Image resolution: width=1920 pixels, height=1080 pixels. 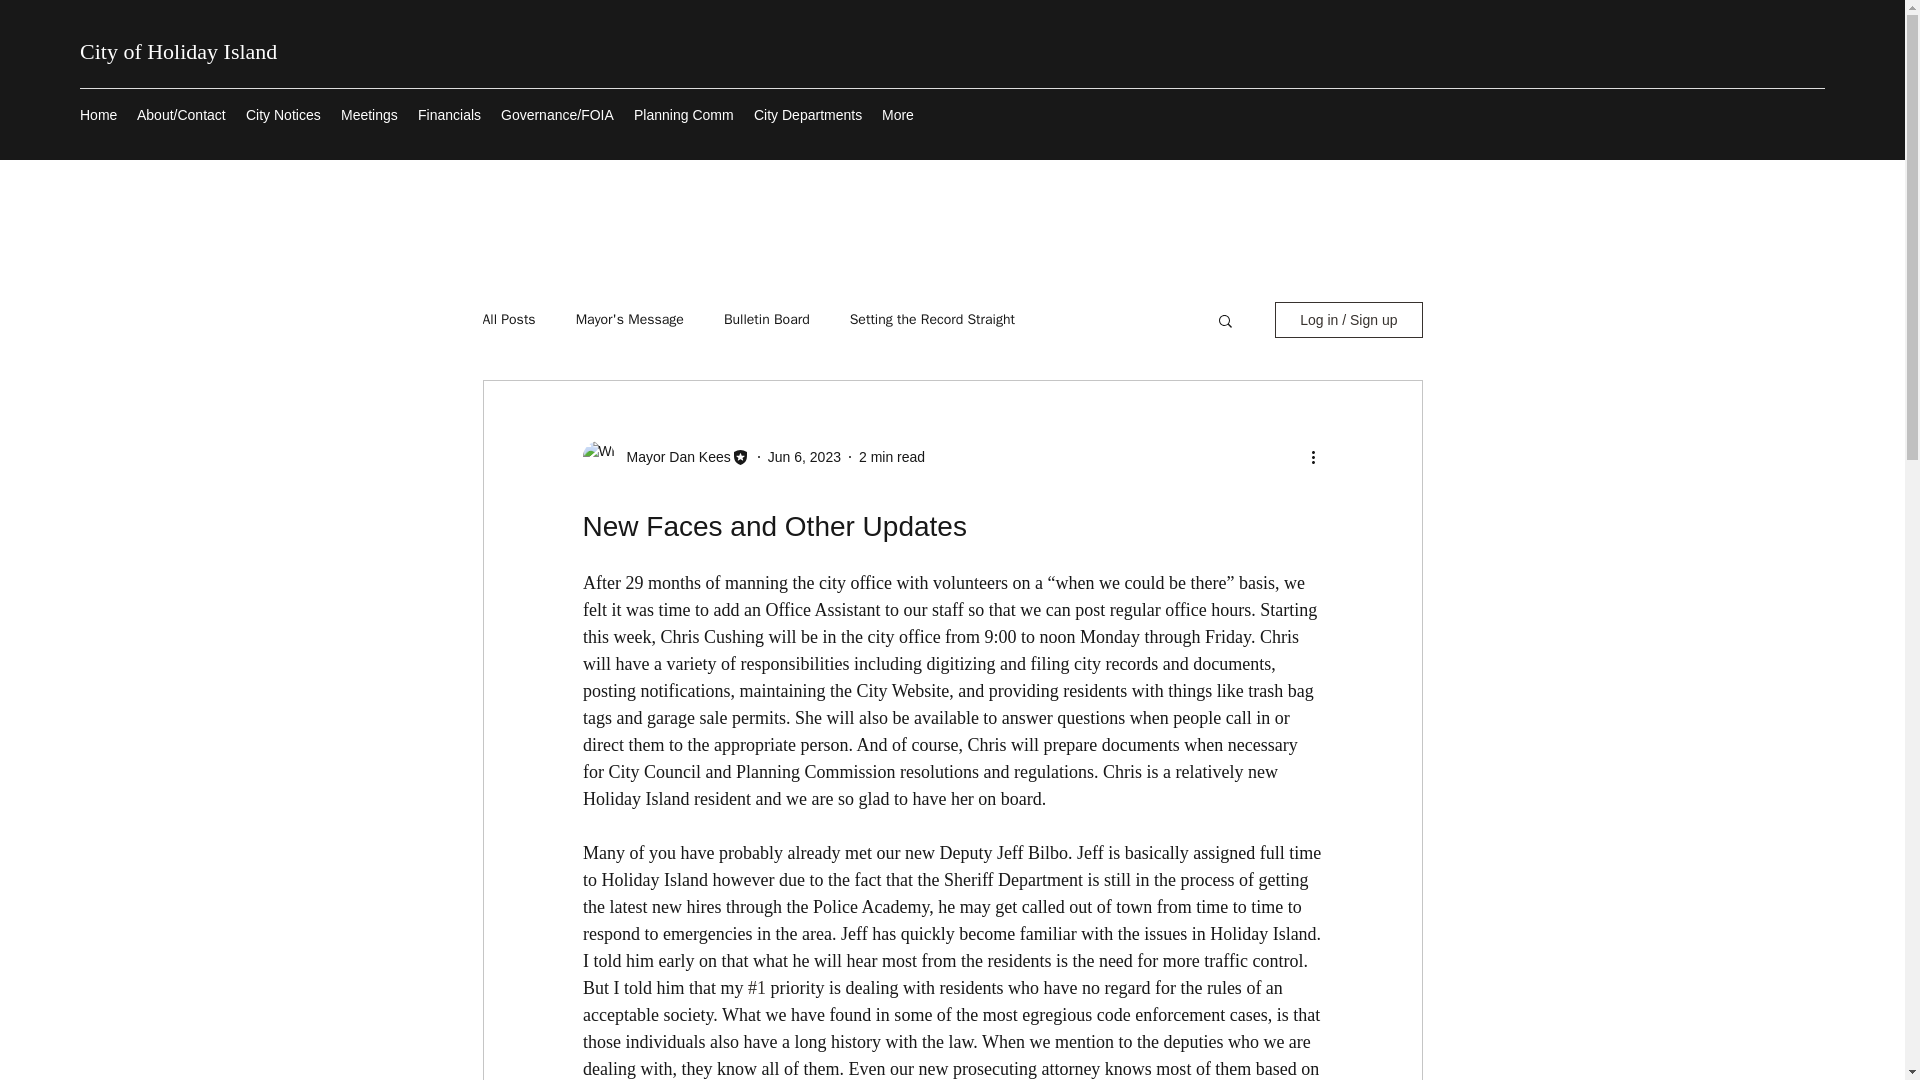 I want to click on City Notices, so click(x=283, y=114).